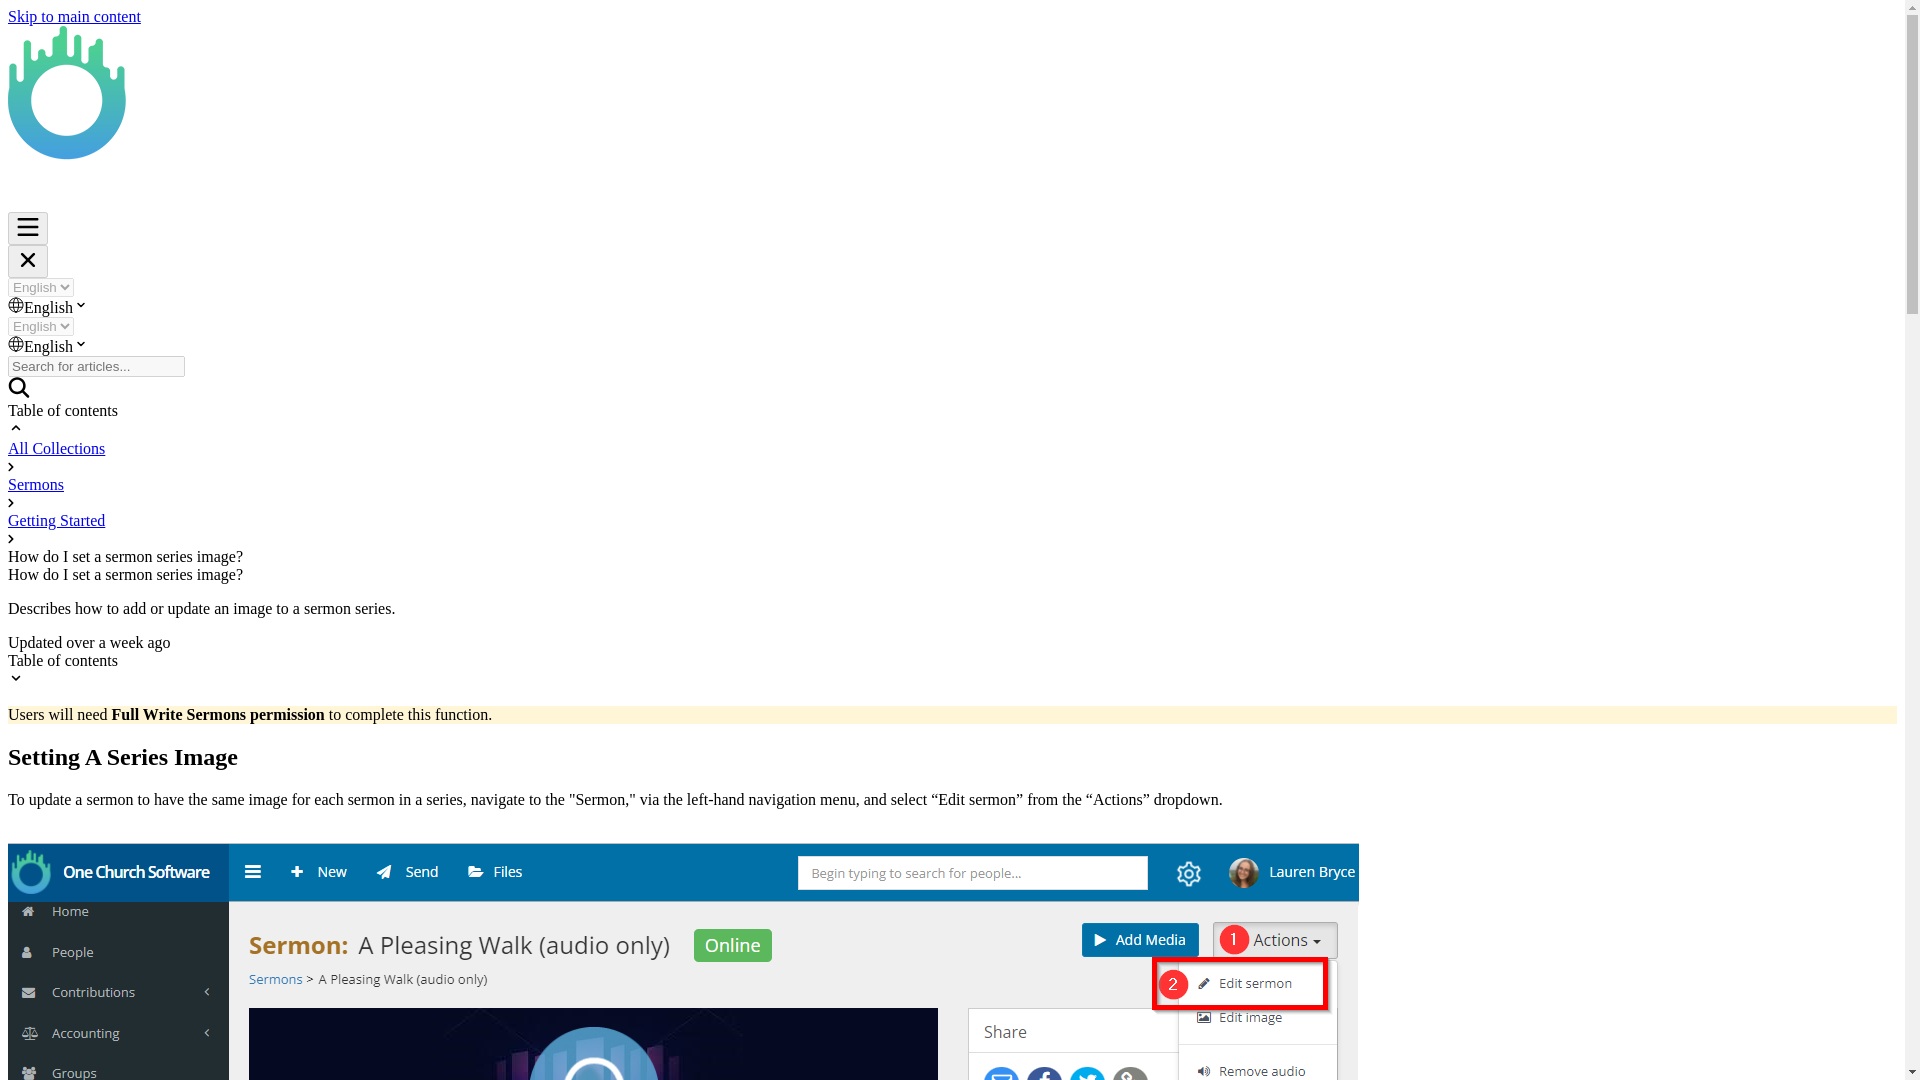 This screenshot has height=1080, width=1920. Describe the element at coordinates (56, 520) in the screenshot. I see `Getting Started` at that location.